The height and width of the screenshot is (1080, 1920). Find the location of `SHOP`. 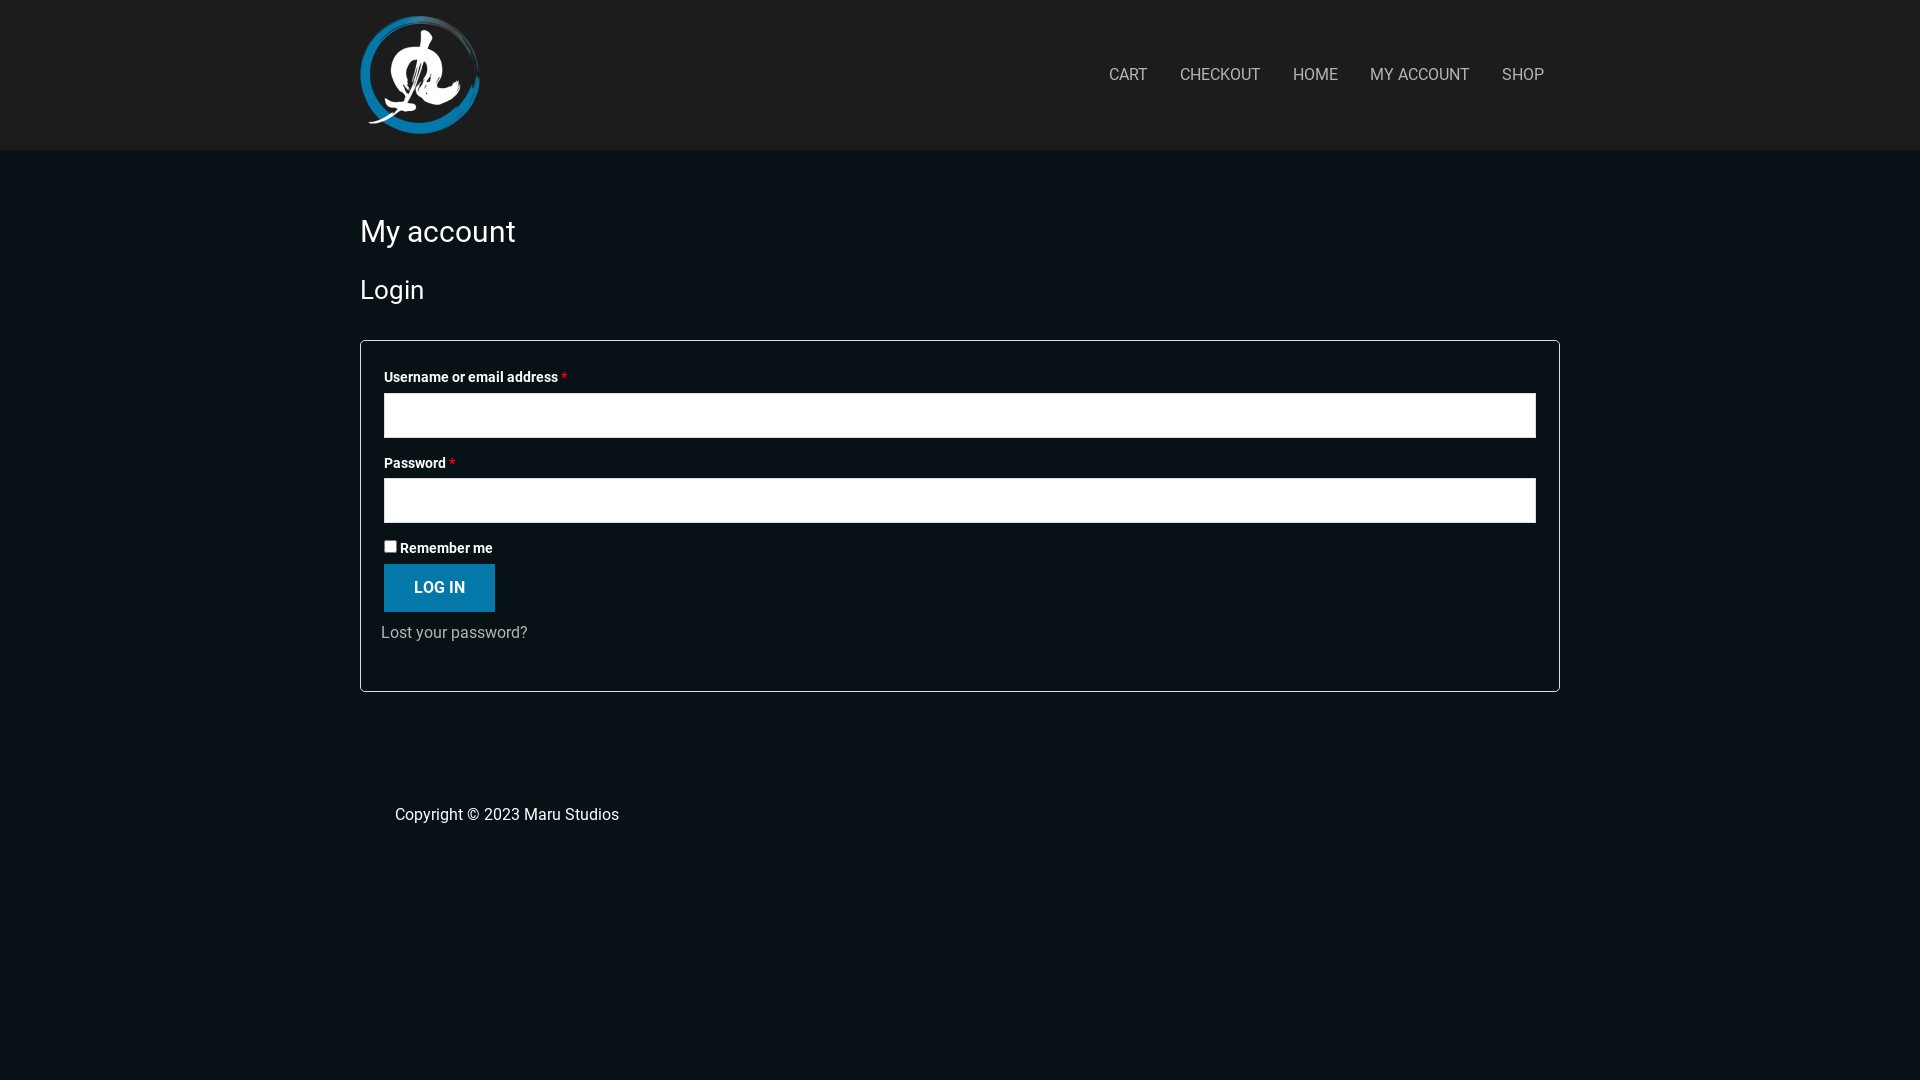

SHOP is located at coordinates (1523, 75).